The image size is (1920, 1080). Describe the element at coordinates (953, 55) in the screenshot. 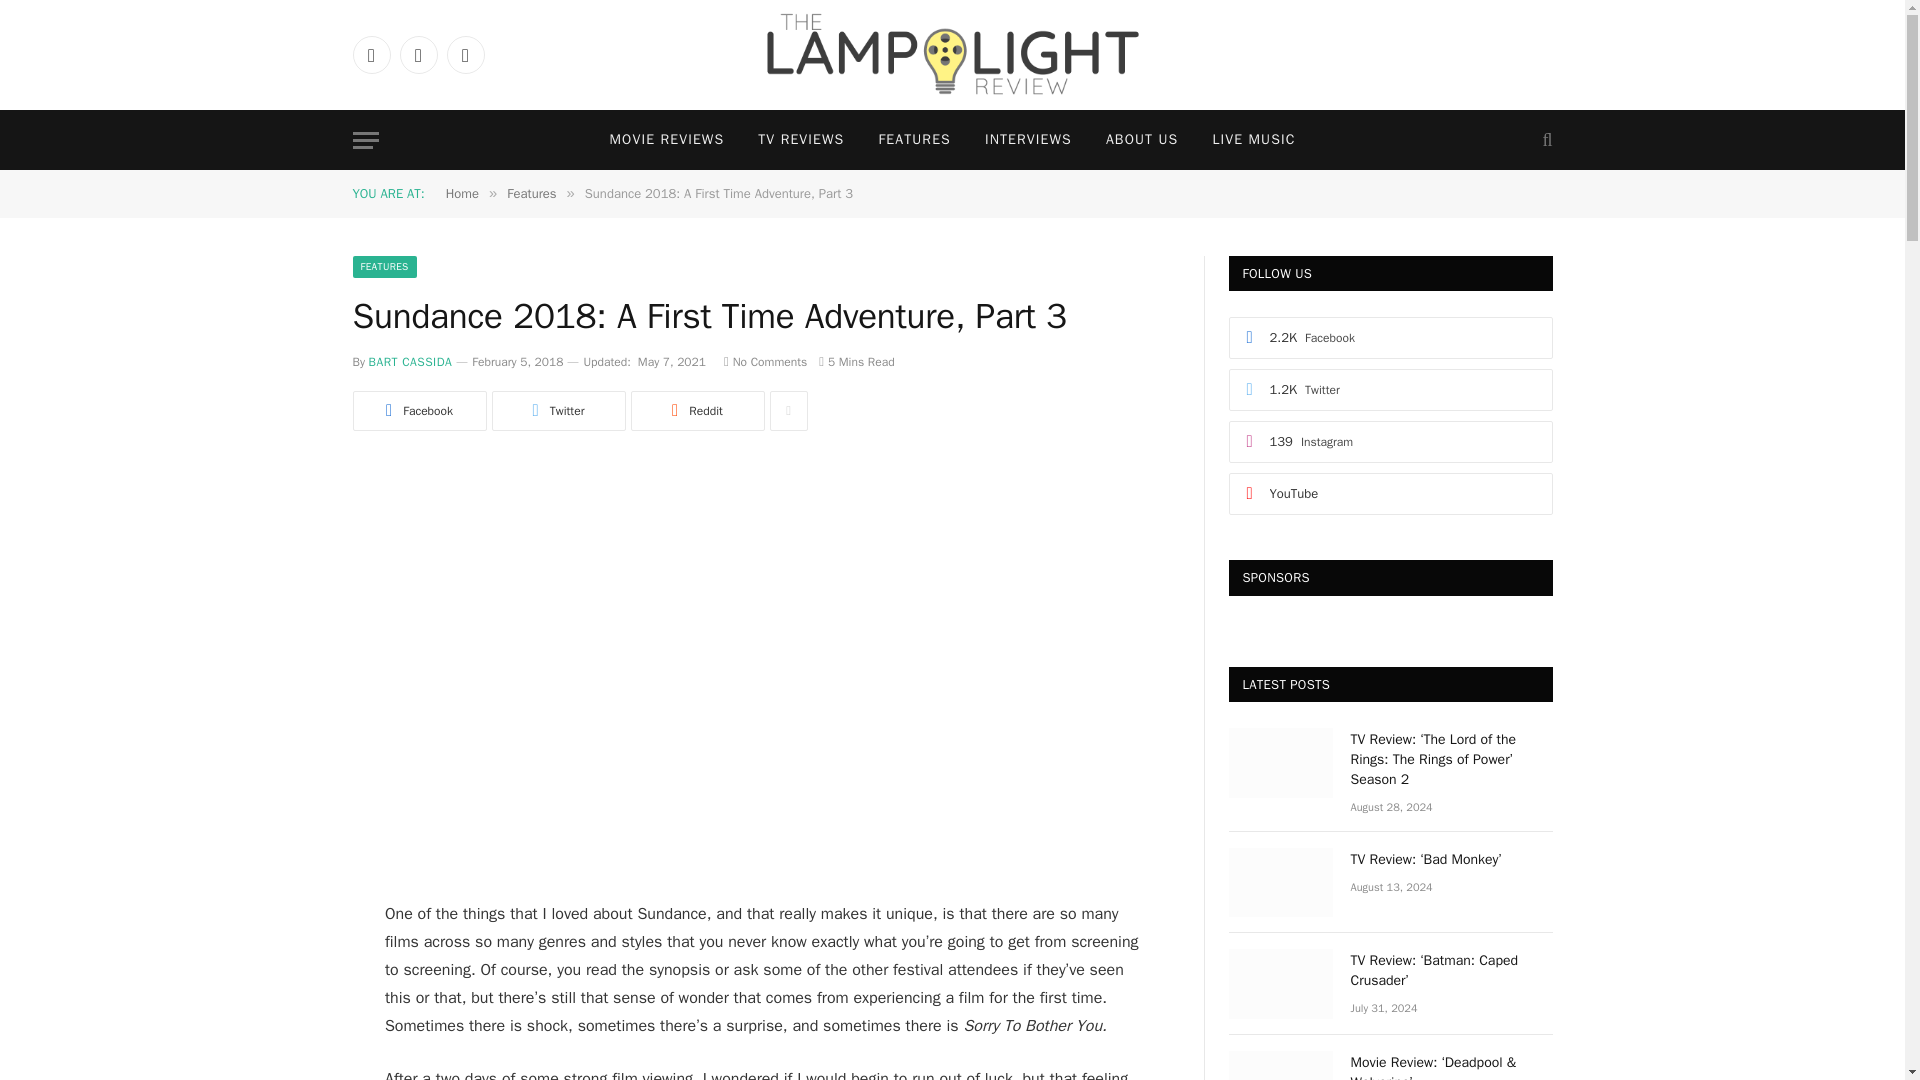

I see `The Lamplight Review` at that location.